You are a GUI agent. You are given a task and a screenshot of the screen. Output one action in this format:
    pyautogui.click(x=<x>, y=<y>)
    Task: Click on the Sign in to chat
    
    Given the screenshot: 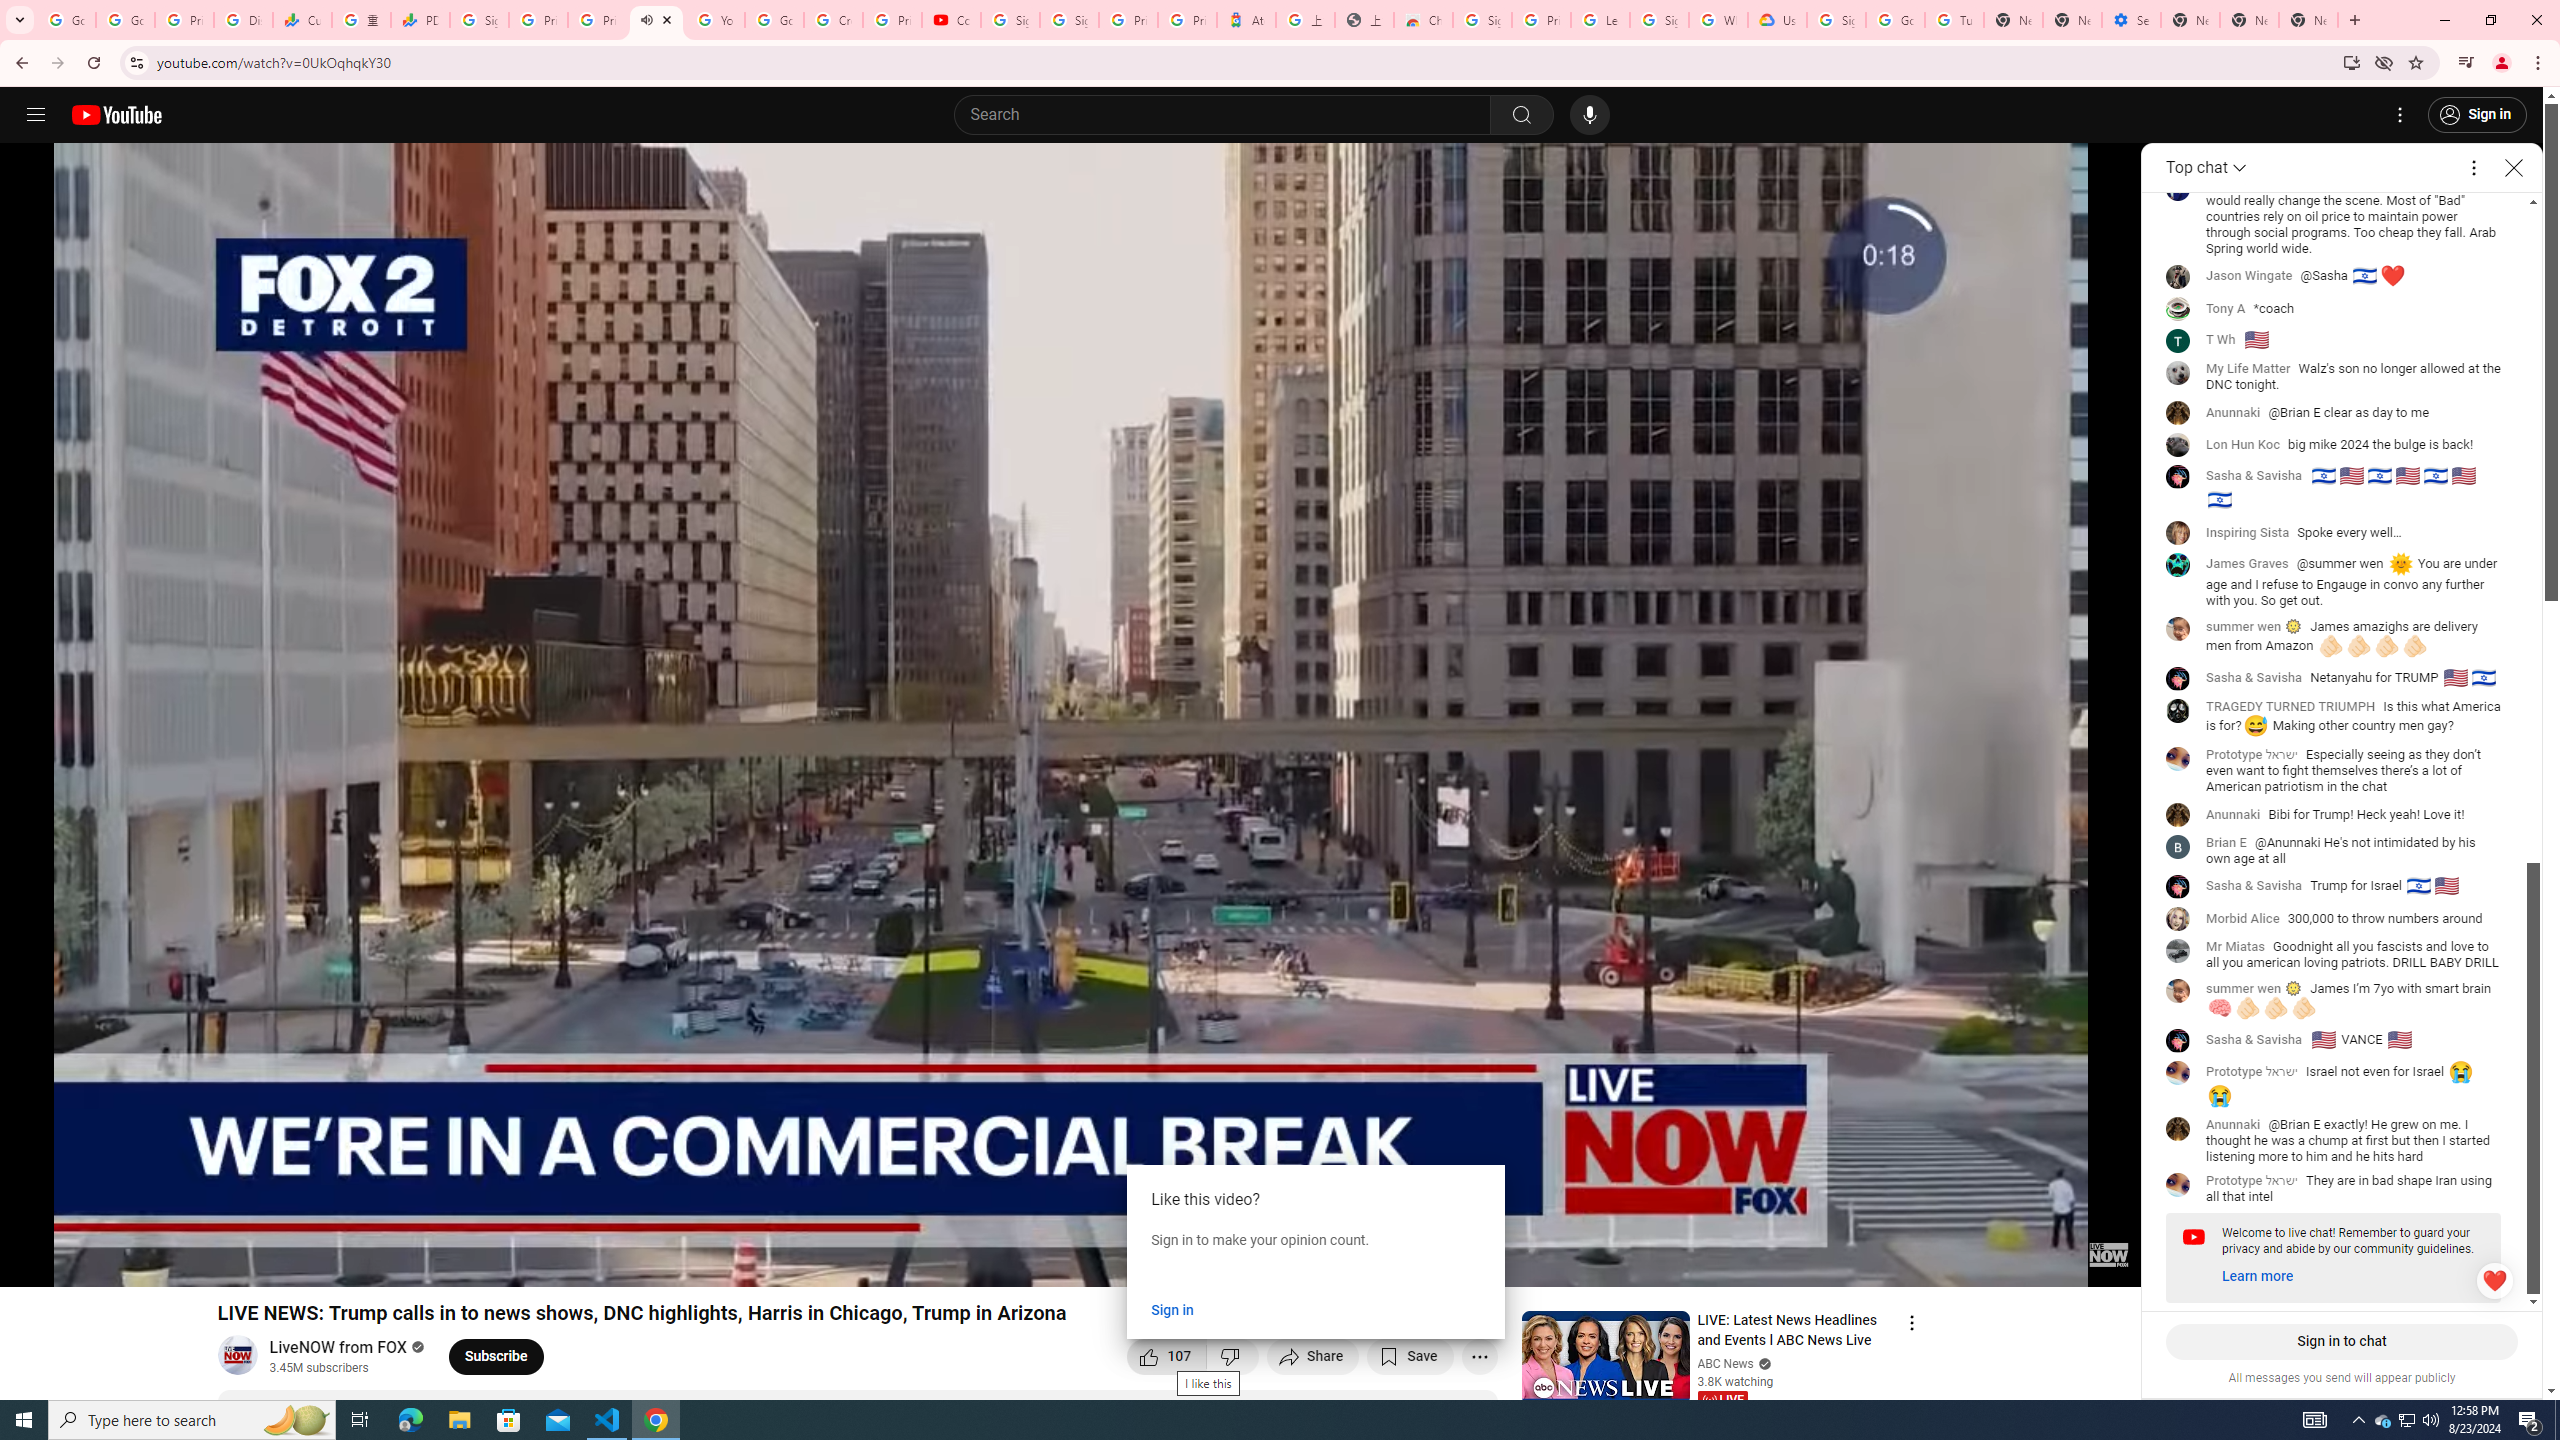 What is the action you would take?
    pyautogui.click(x=2342, y=1341)
    